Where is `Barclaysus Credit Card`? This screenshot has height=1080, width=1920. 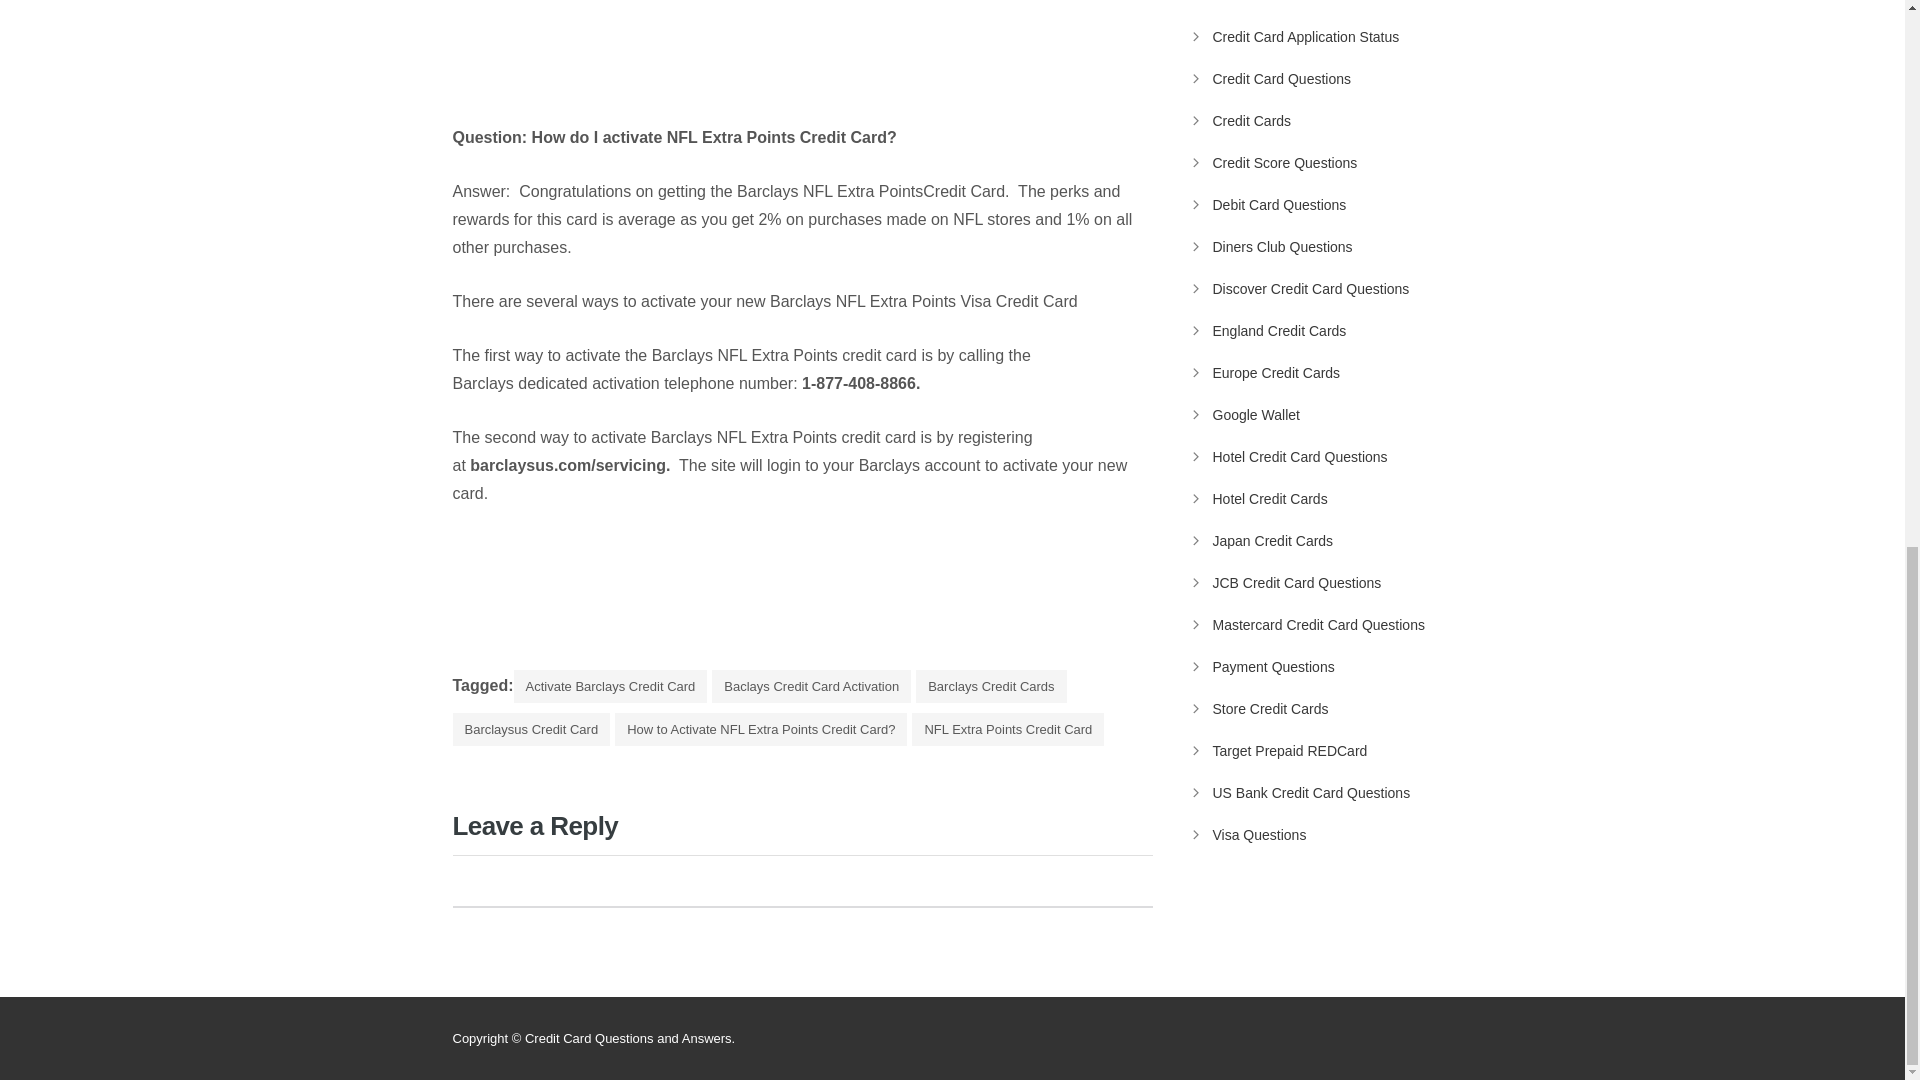 Barclaysus Credit Card is located at coordinates (530, 729).